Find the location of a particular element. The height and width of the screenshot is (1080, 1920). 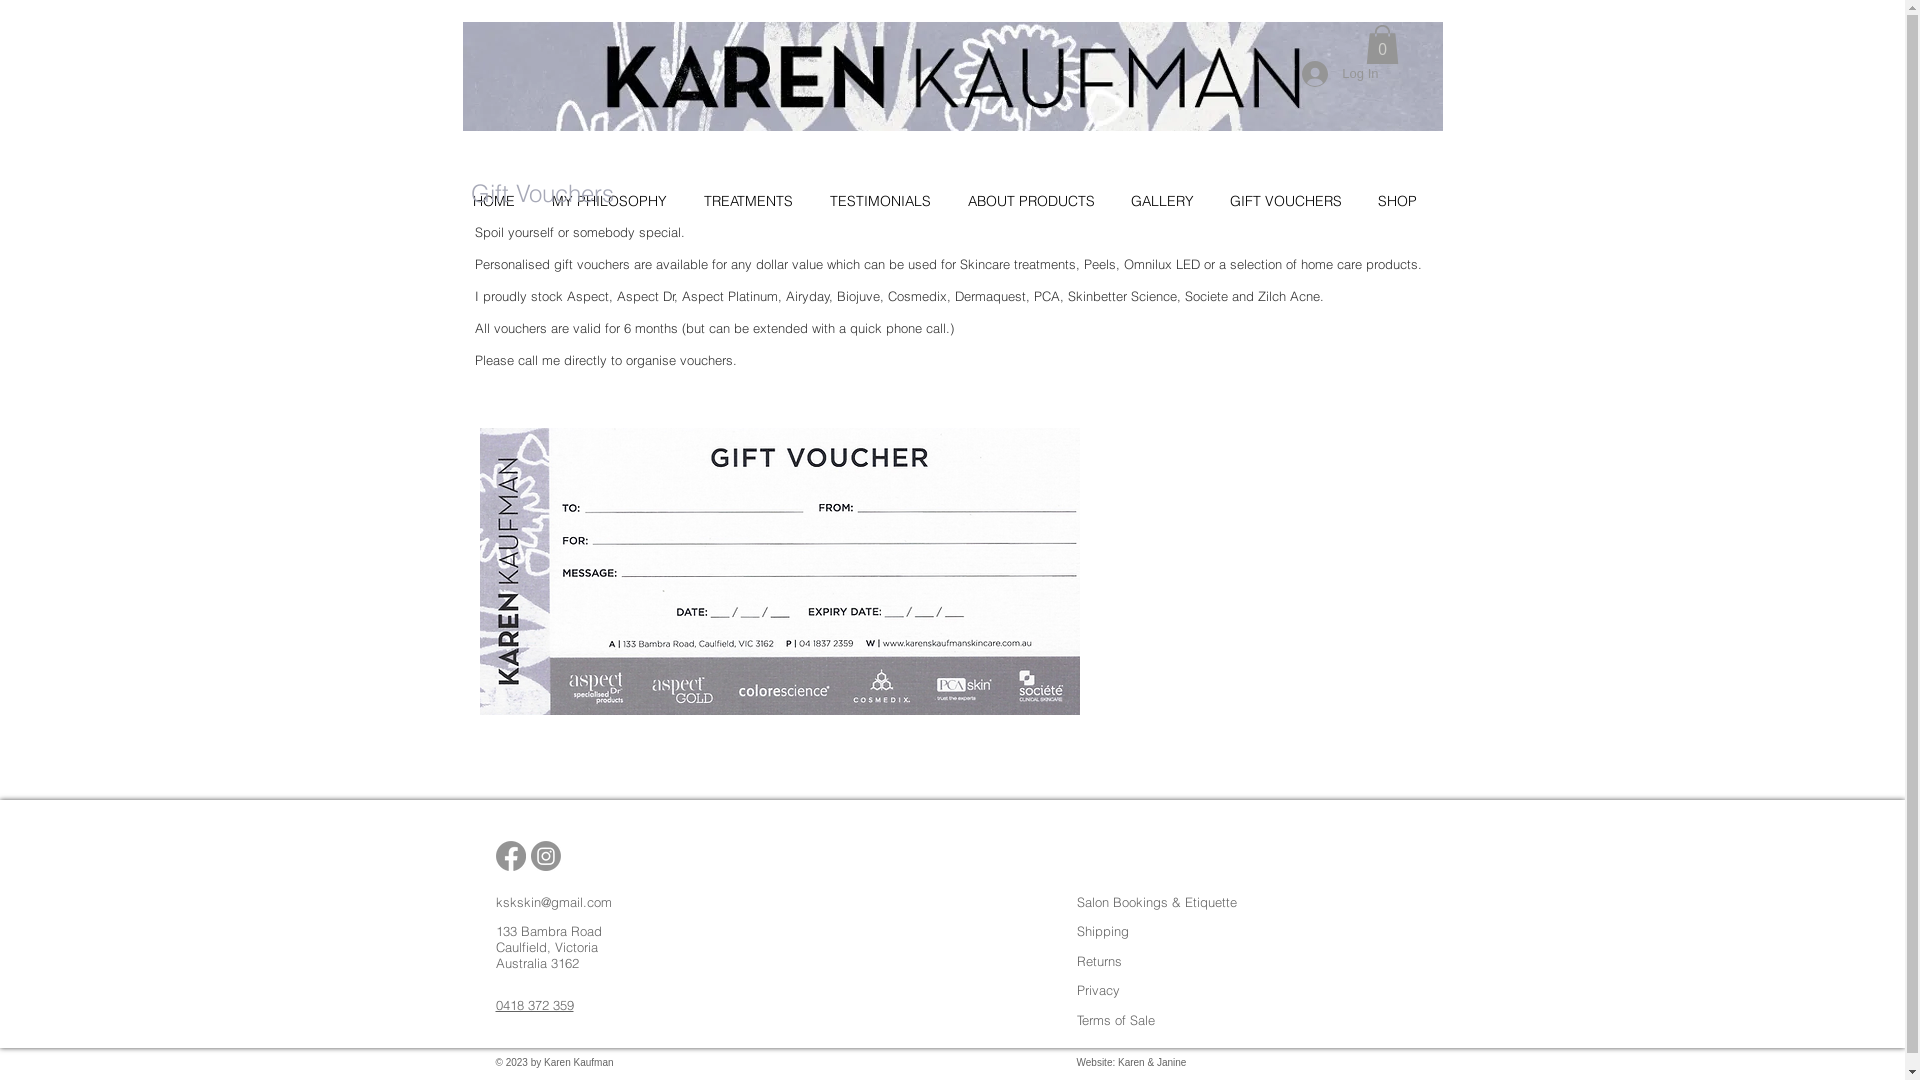

karen k logo.jpg is located at coordinates (952, 76).